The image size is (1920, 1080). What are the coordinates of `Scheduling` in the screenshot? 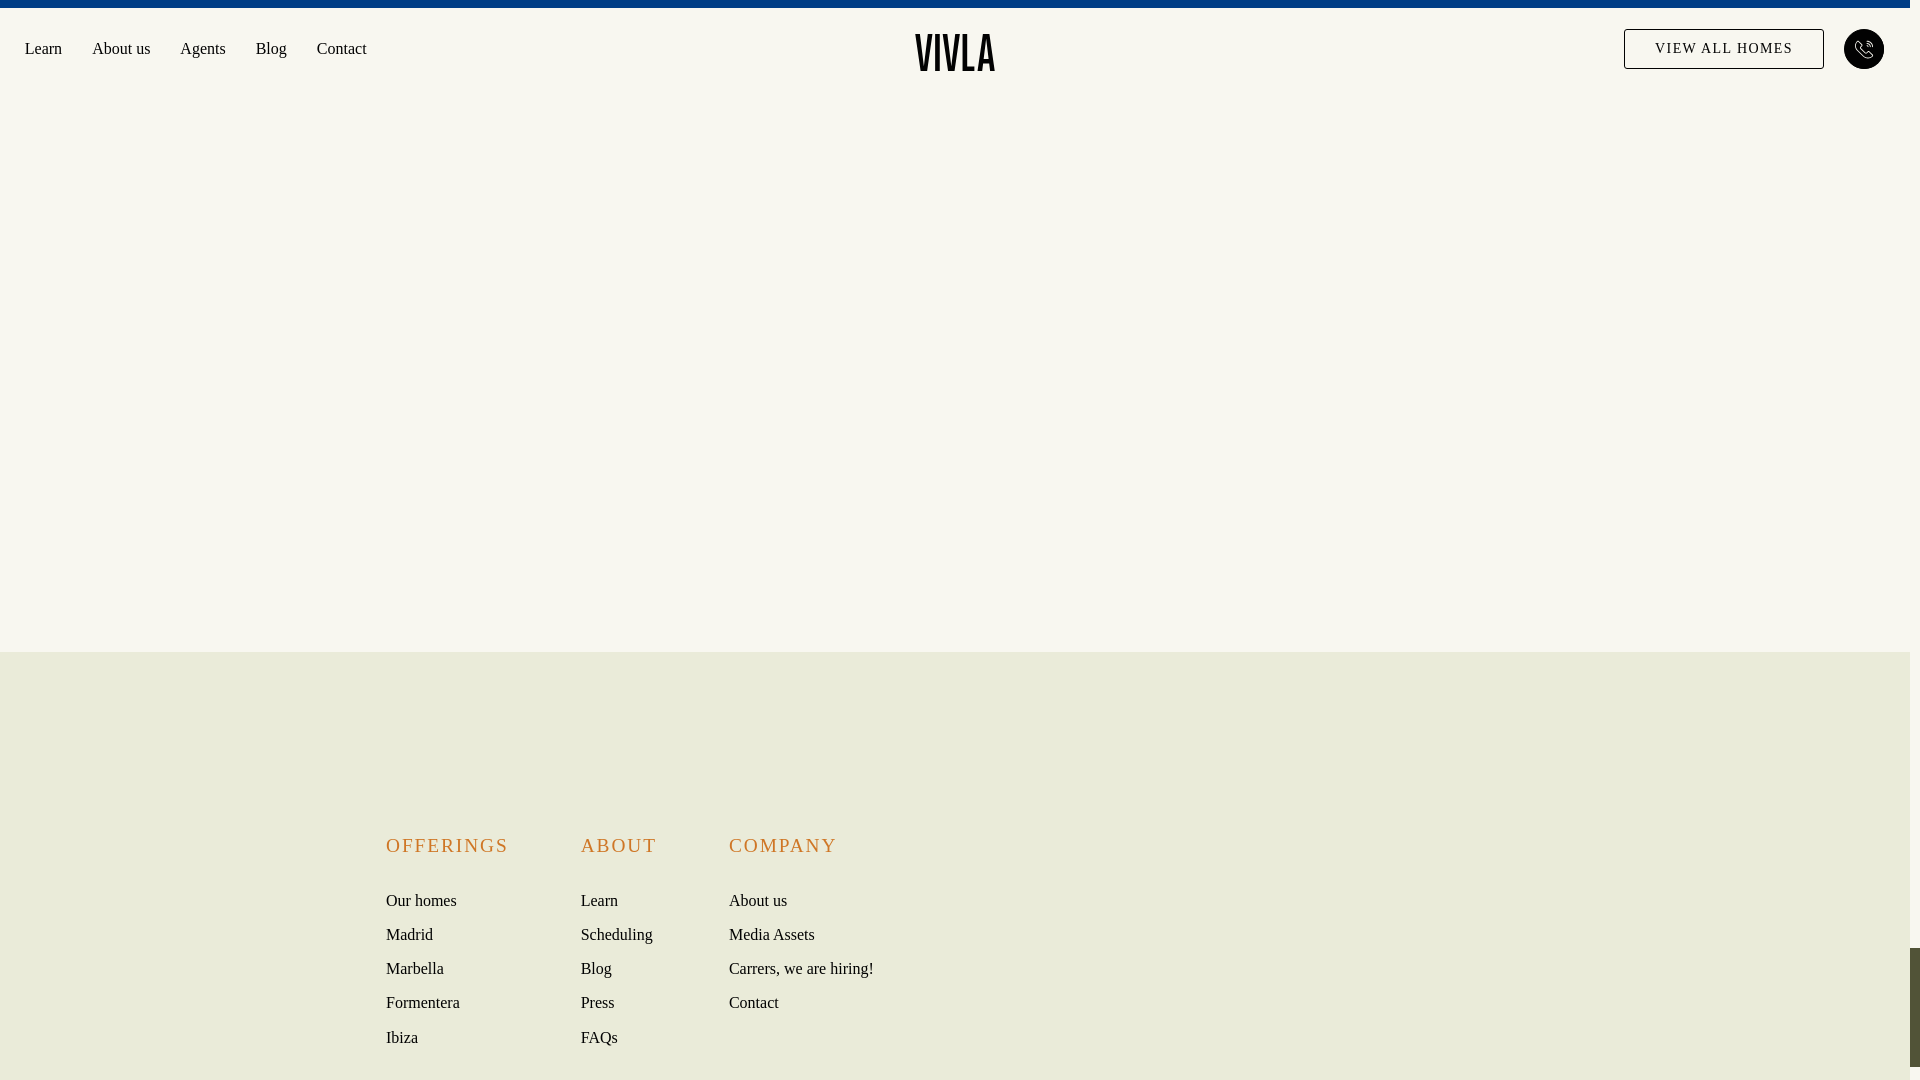 It's located at (616, 934).